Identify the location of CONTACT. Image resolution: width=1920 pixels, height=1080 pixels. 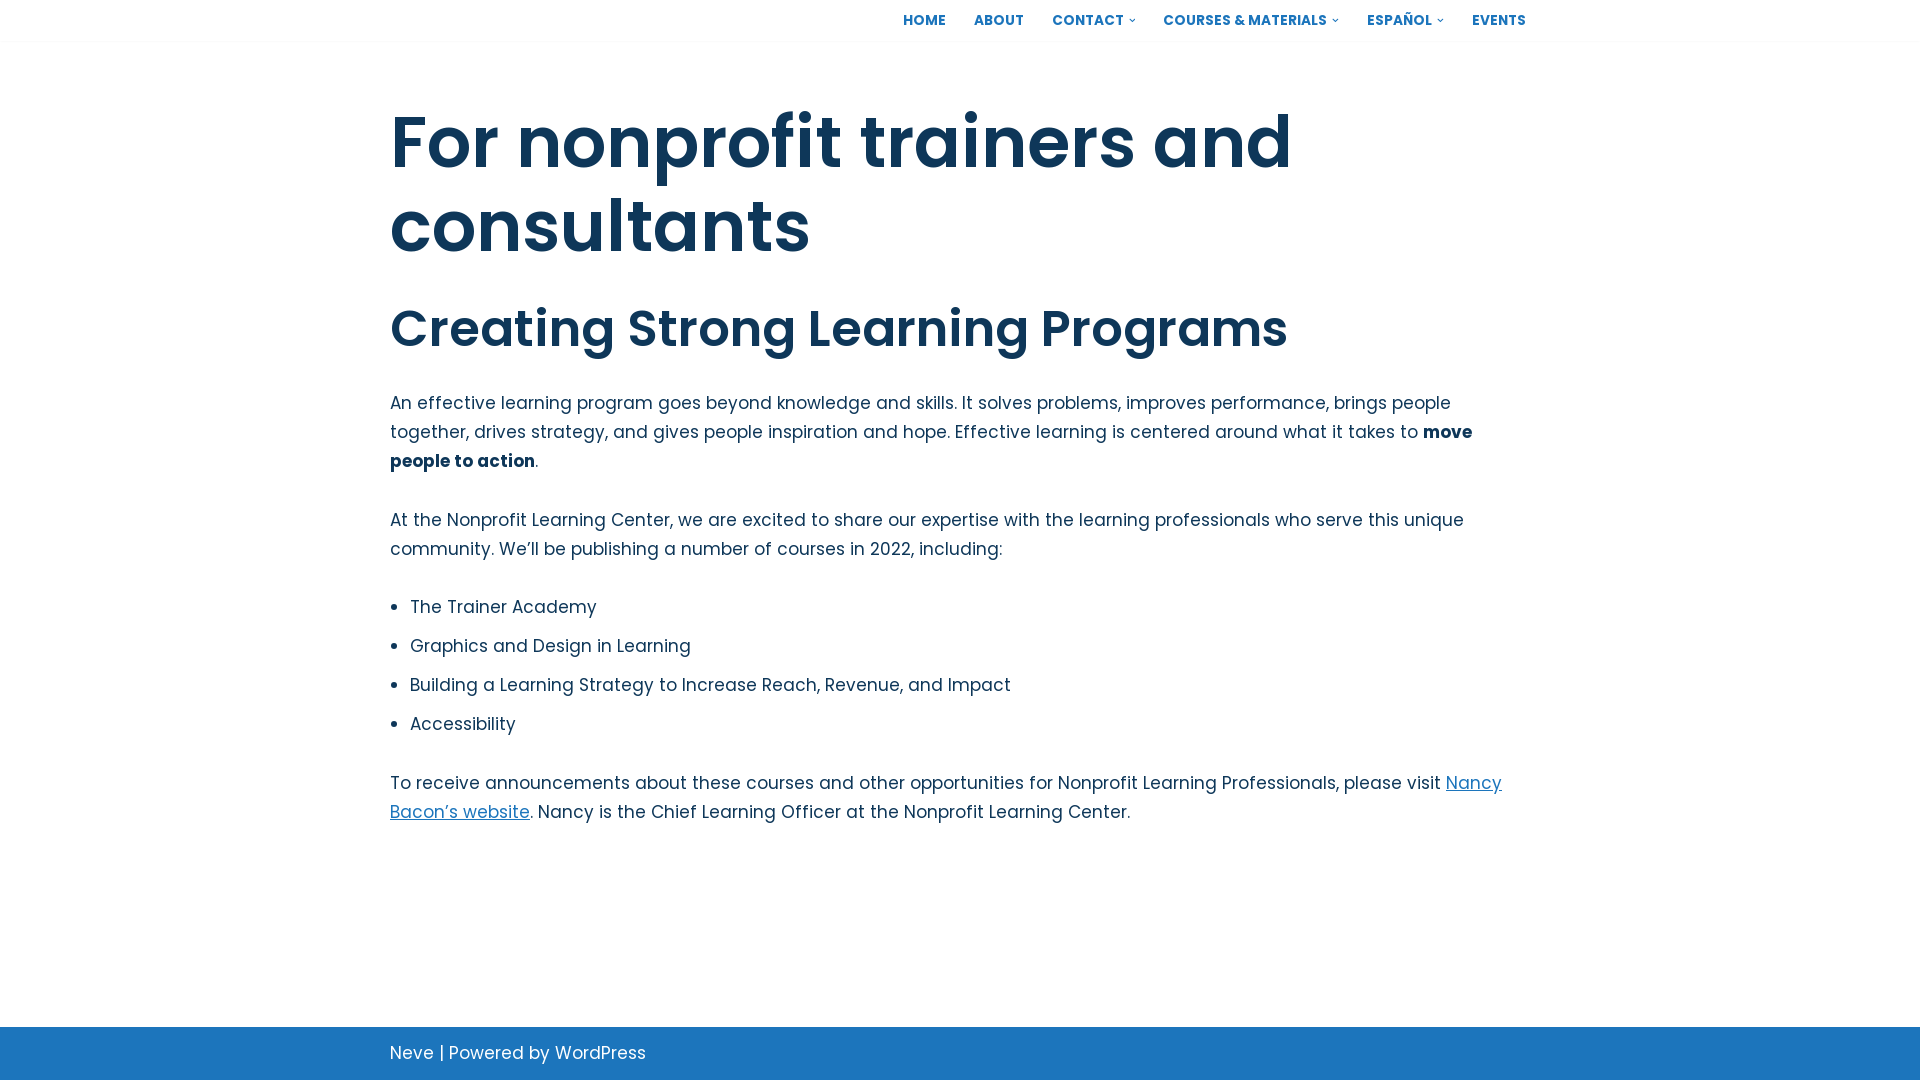
(1088, 20).